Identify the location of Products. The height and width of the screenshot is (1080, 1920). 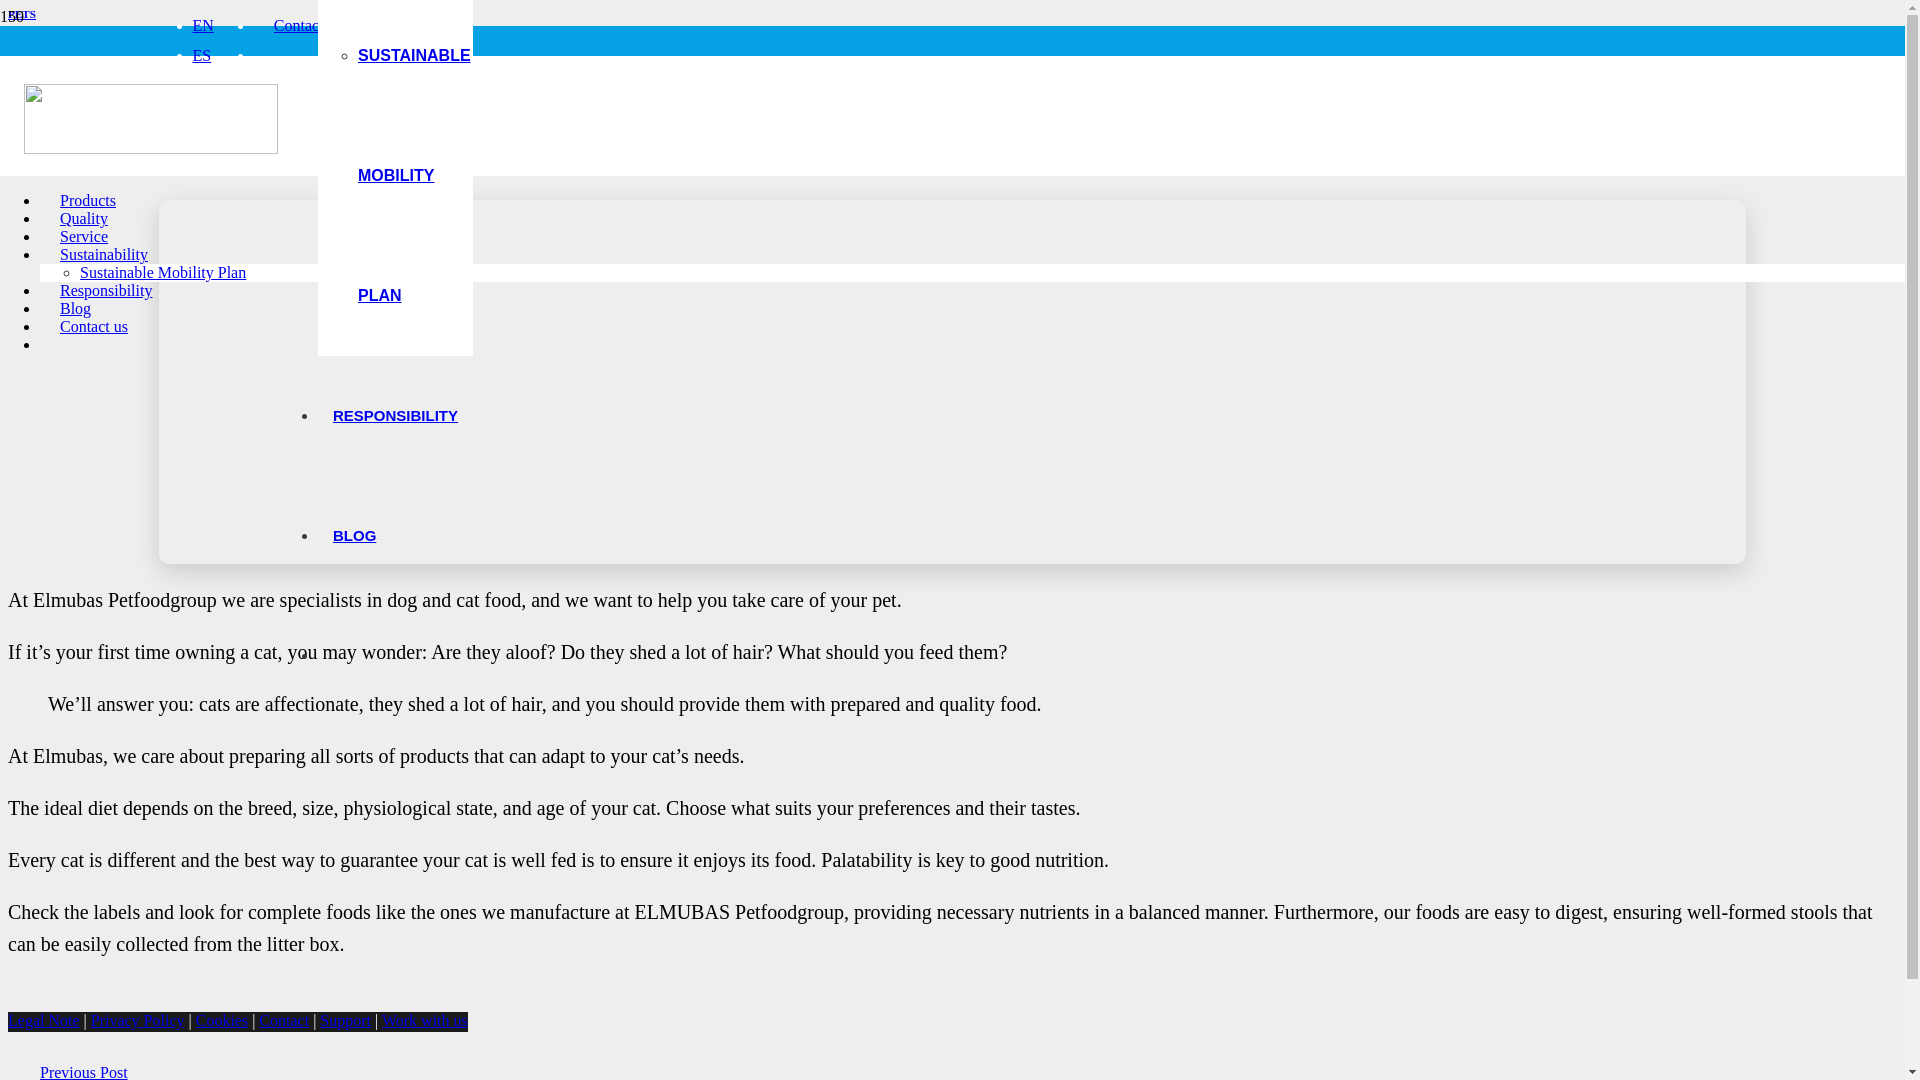
(88, 200).